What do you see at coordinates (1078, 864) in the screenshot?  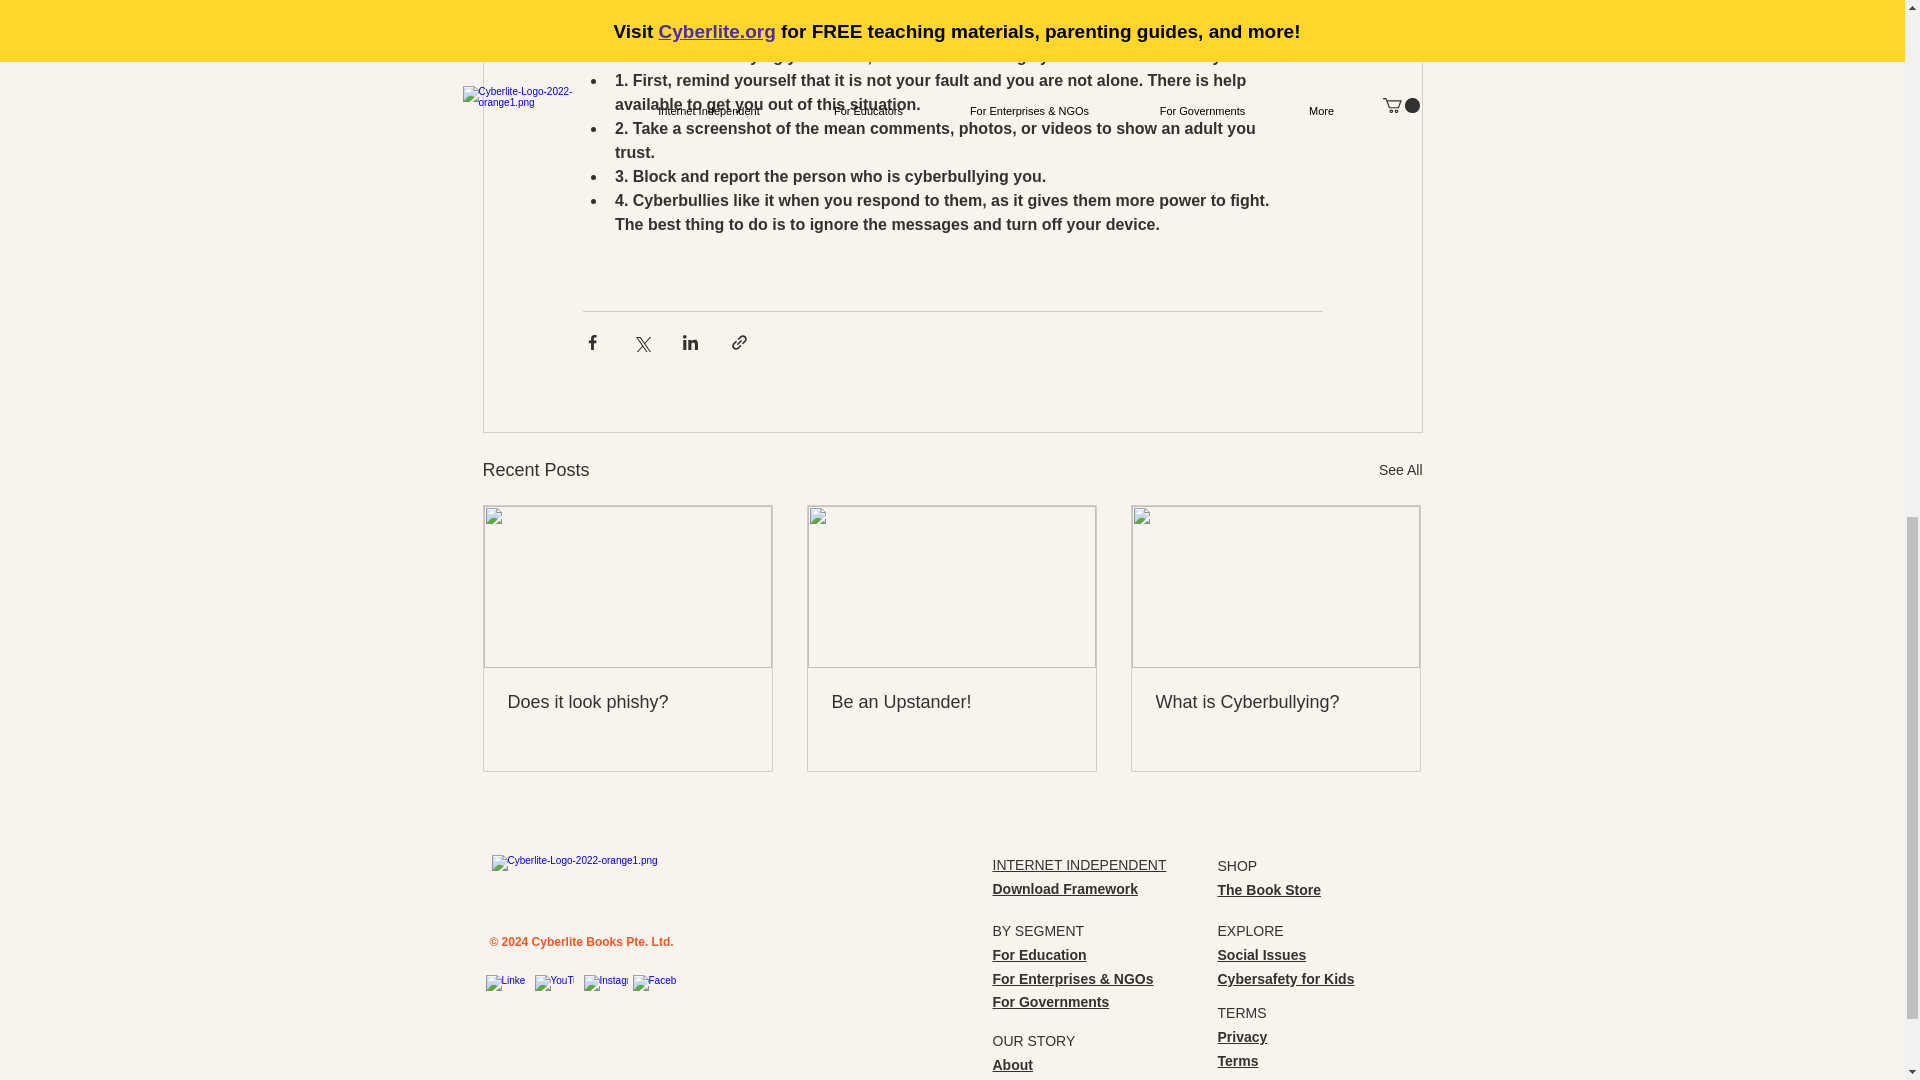 I see `INTERNET INDEPENDENT` at bounding box center [1078, 864].